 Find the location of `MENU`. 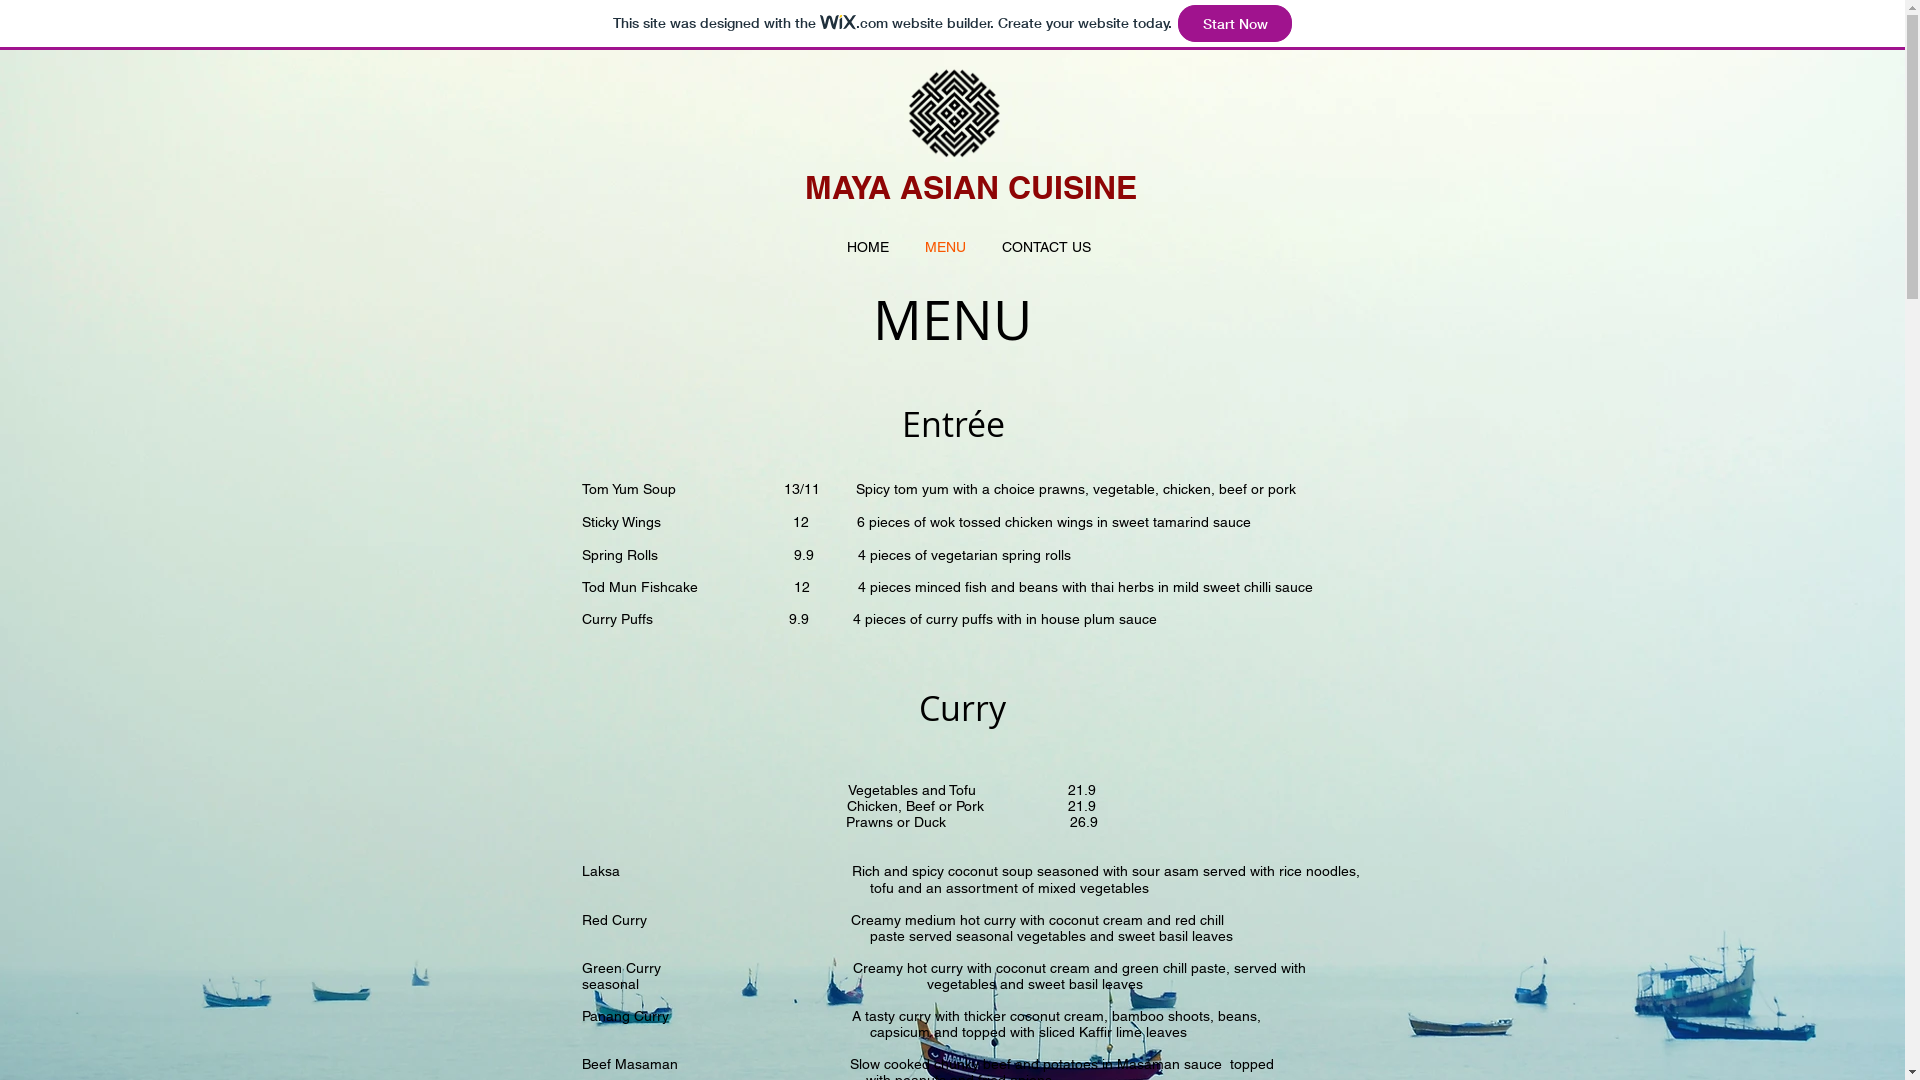

MENU is located at coordinates (944, 247).